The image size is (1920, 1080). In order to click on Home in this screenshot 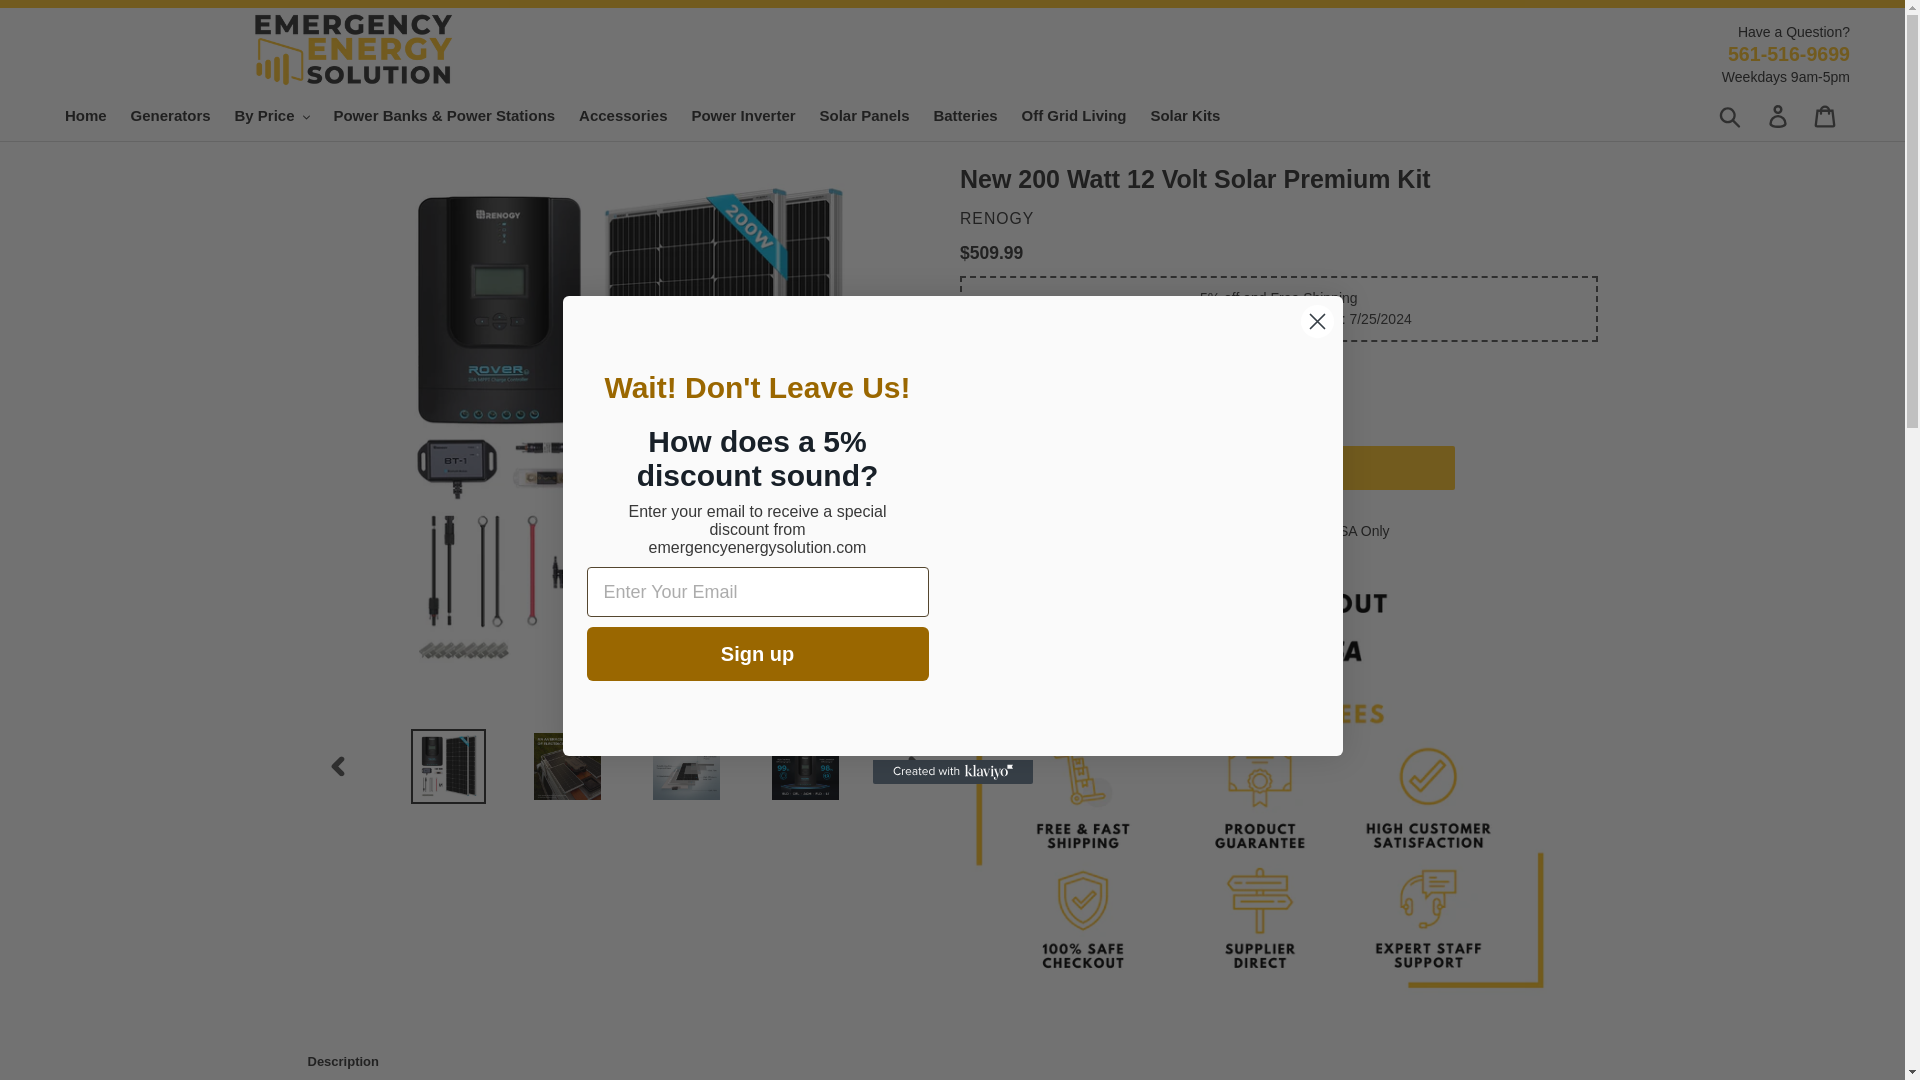, I will do `click(86, 116)`.